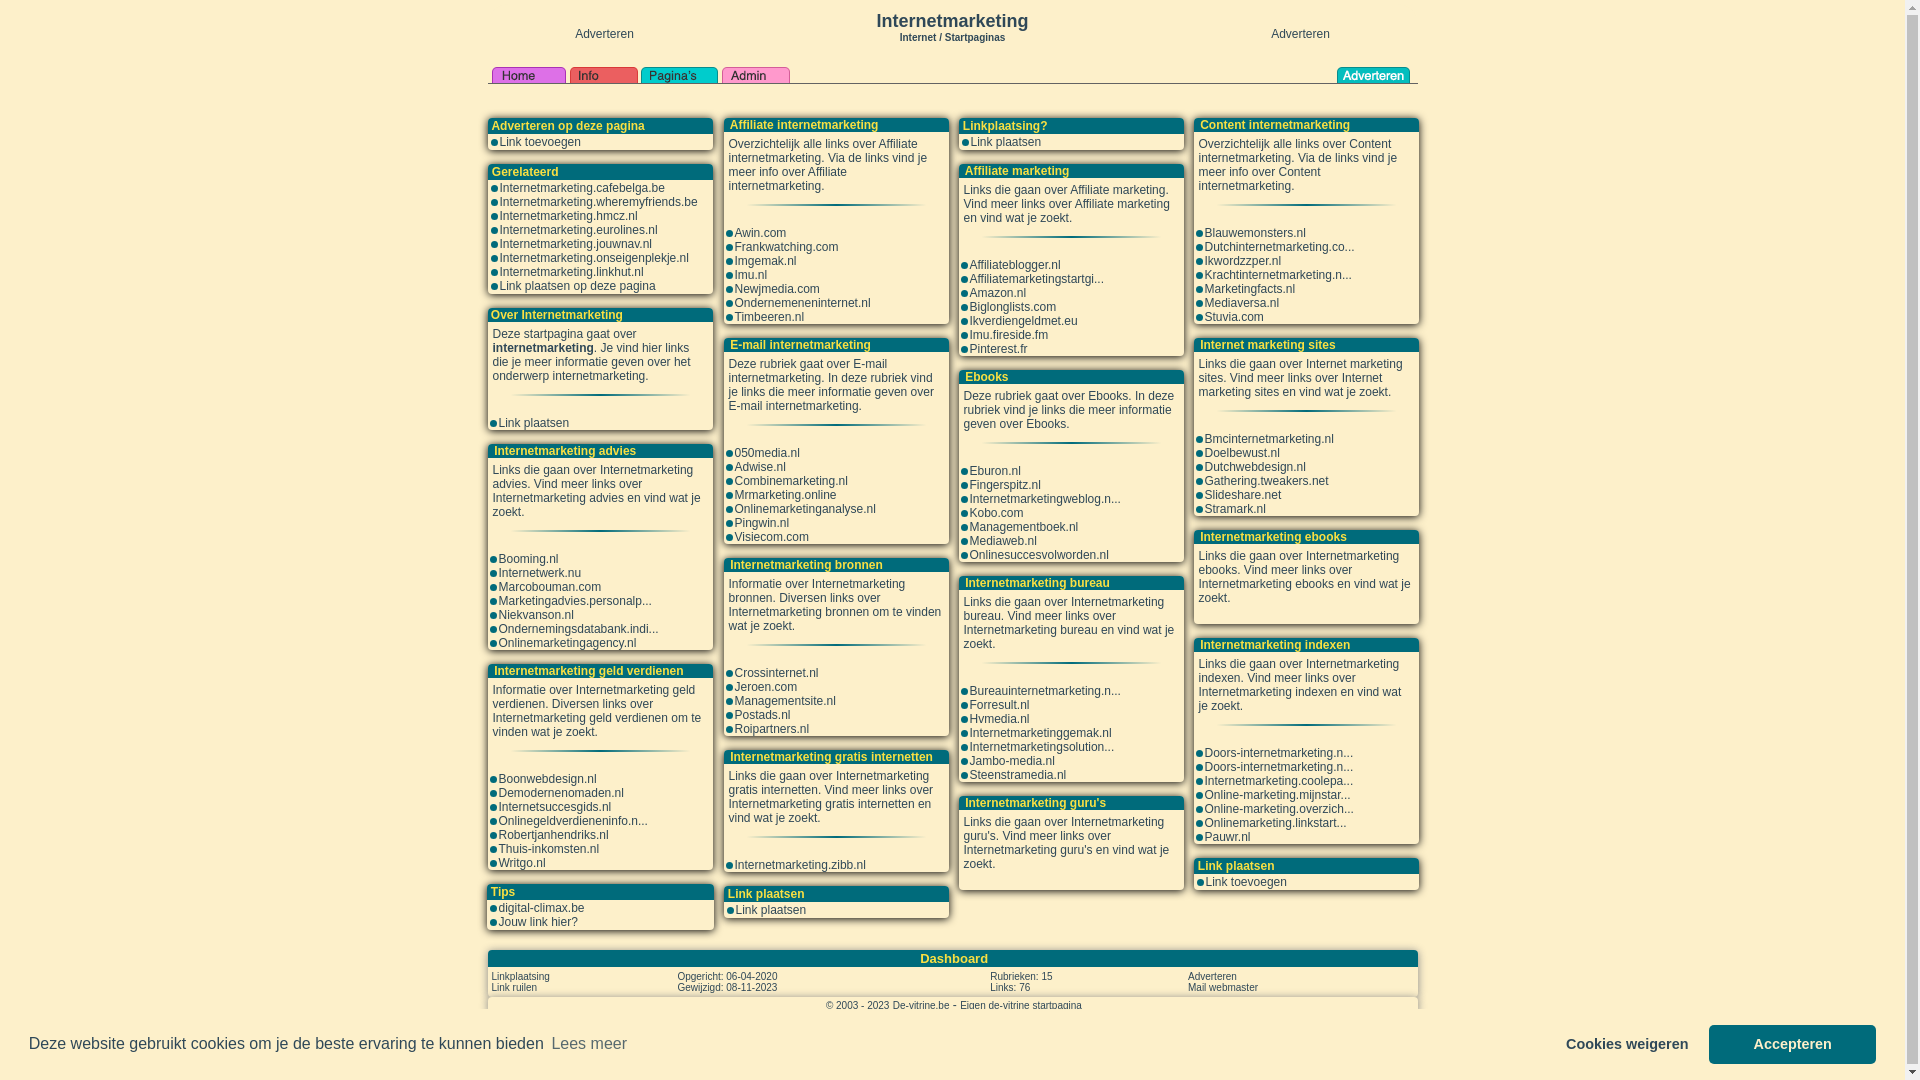 The image size is (1920, 1080). Describe the element at coordinates (1268, 439) in the screenshot. I see `Bmcinternetmarketing.nl` at that location.